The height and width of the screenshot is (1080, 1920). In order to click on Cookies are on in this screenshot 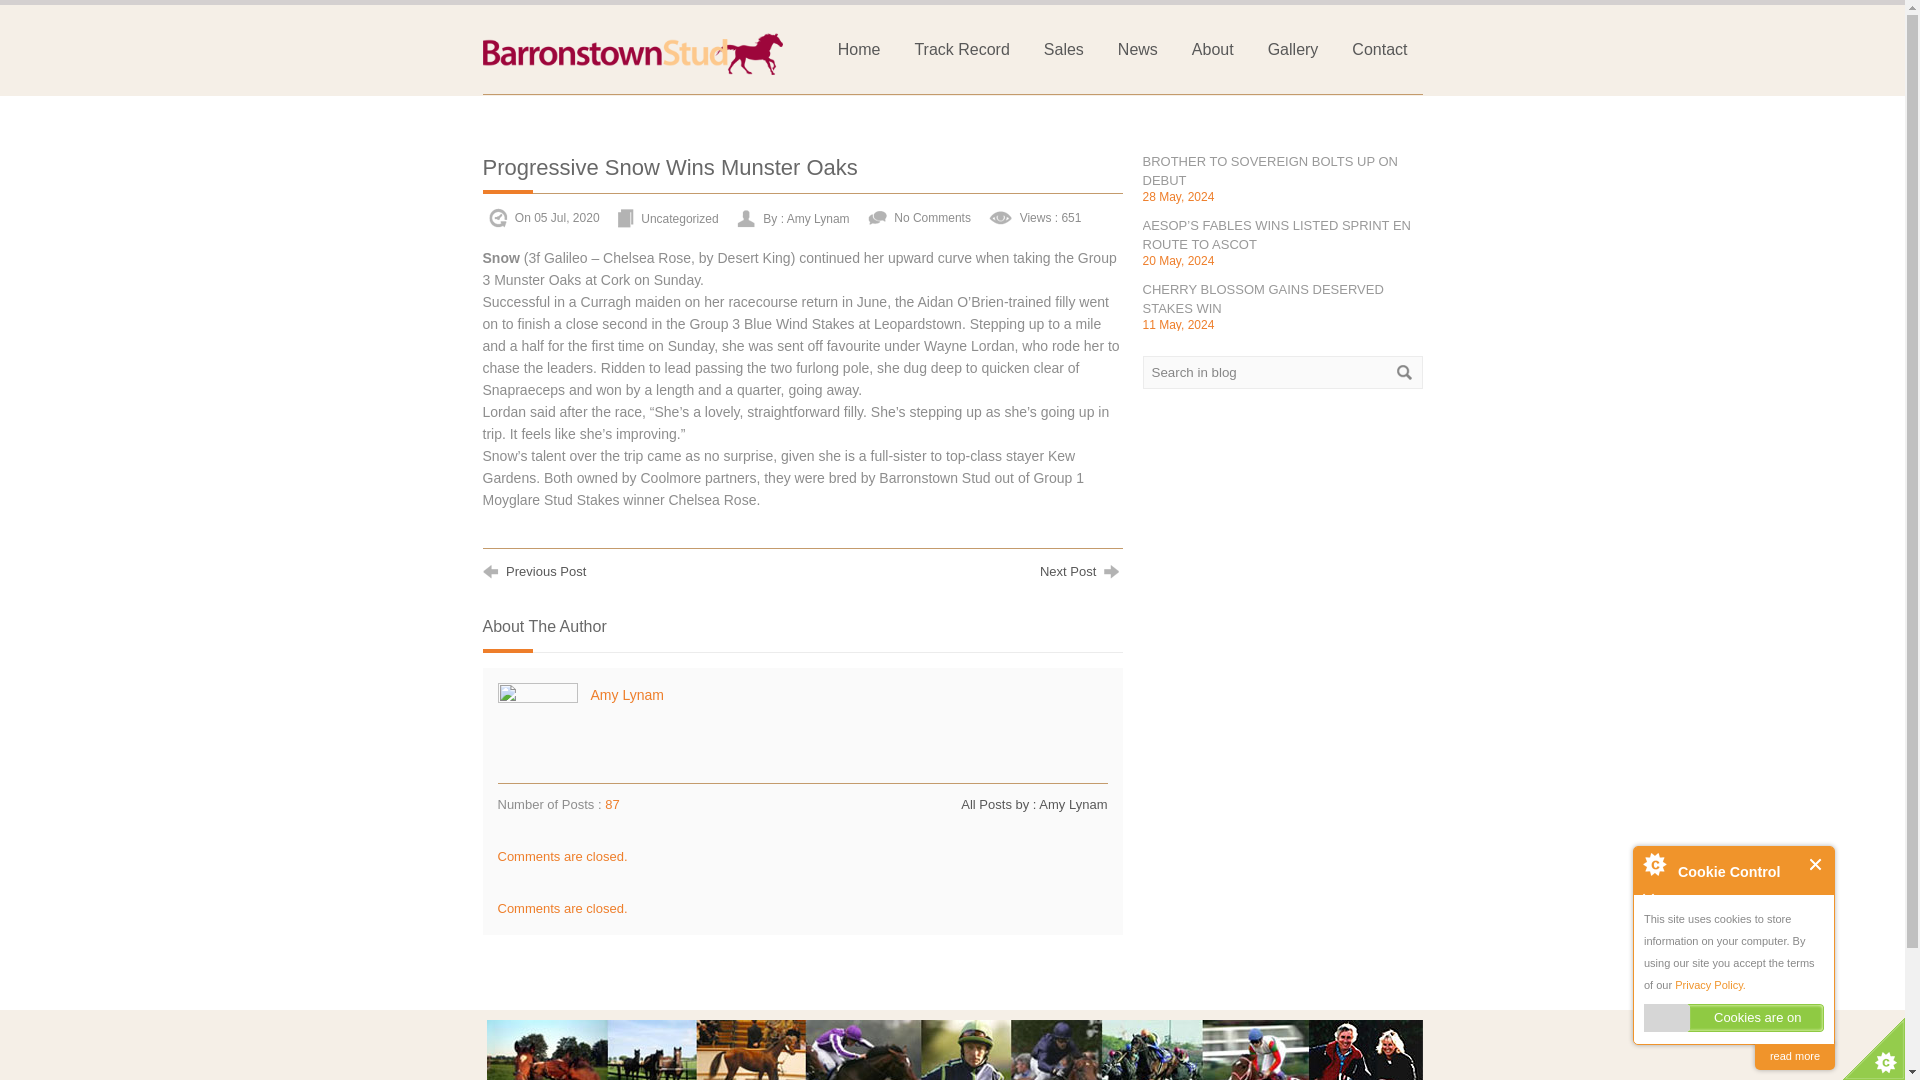, I will do `click(1734, 1018)`.